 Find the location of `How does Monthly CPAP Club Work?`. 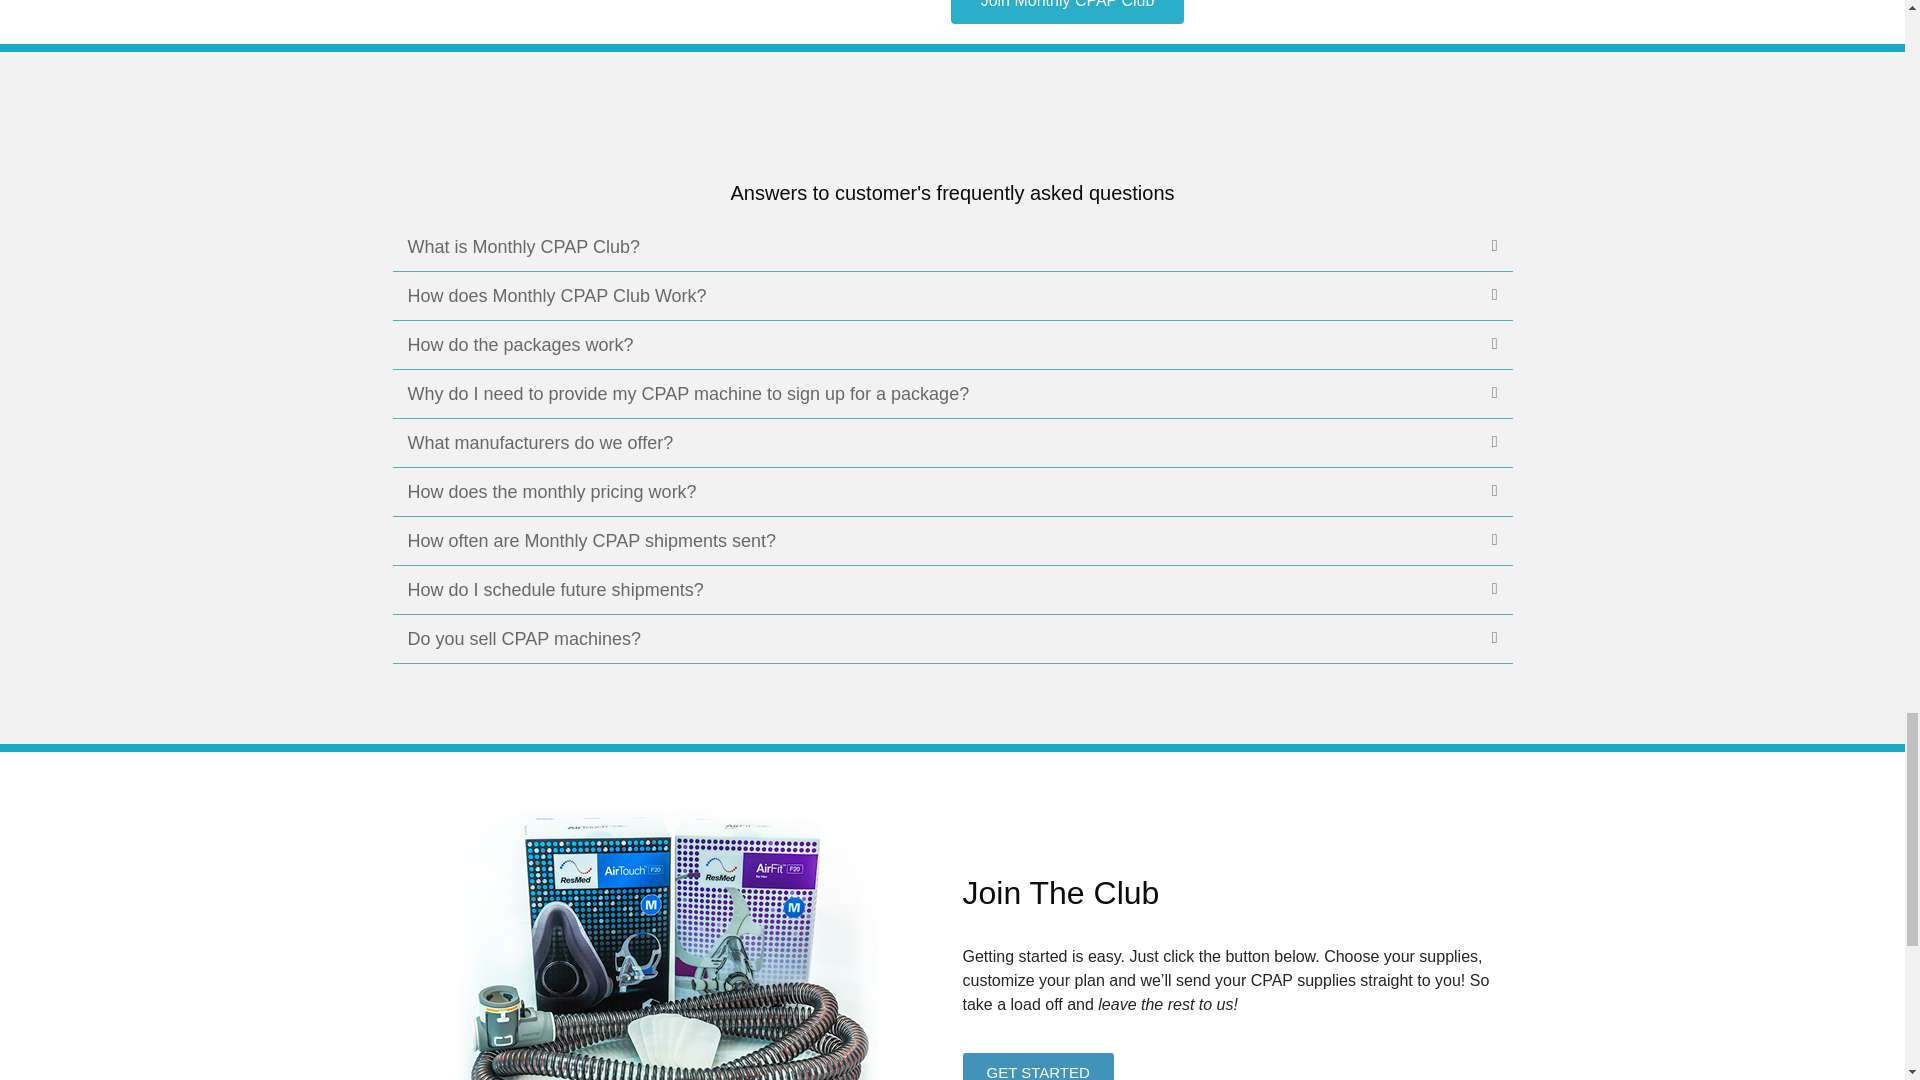

How does Monthly CPAP Club Work? is located at coordinates (556, 296).